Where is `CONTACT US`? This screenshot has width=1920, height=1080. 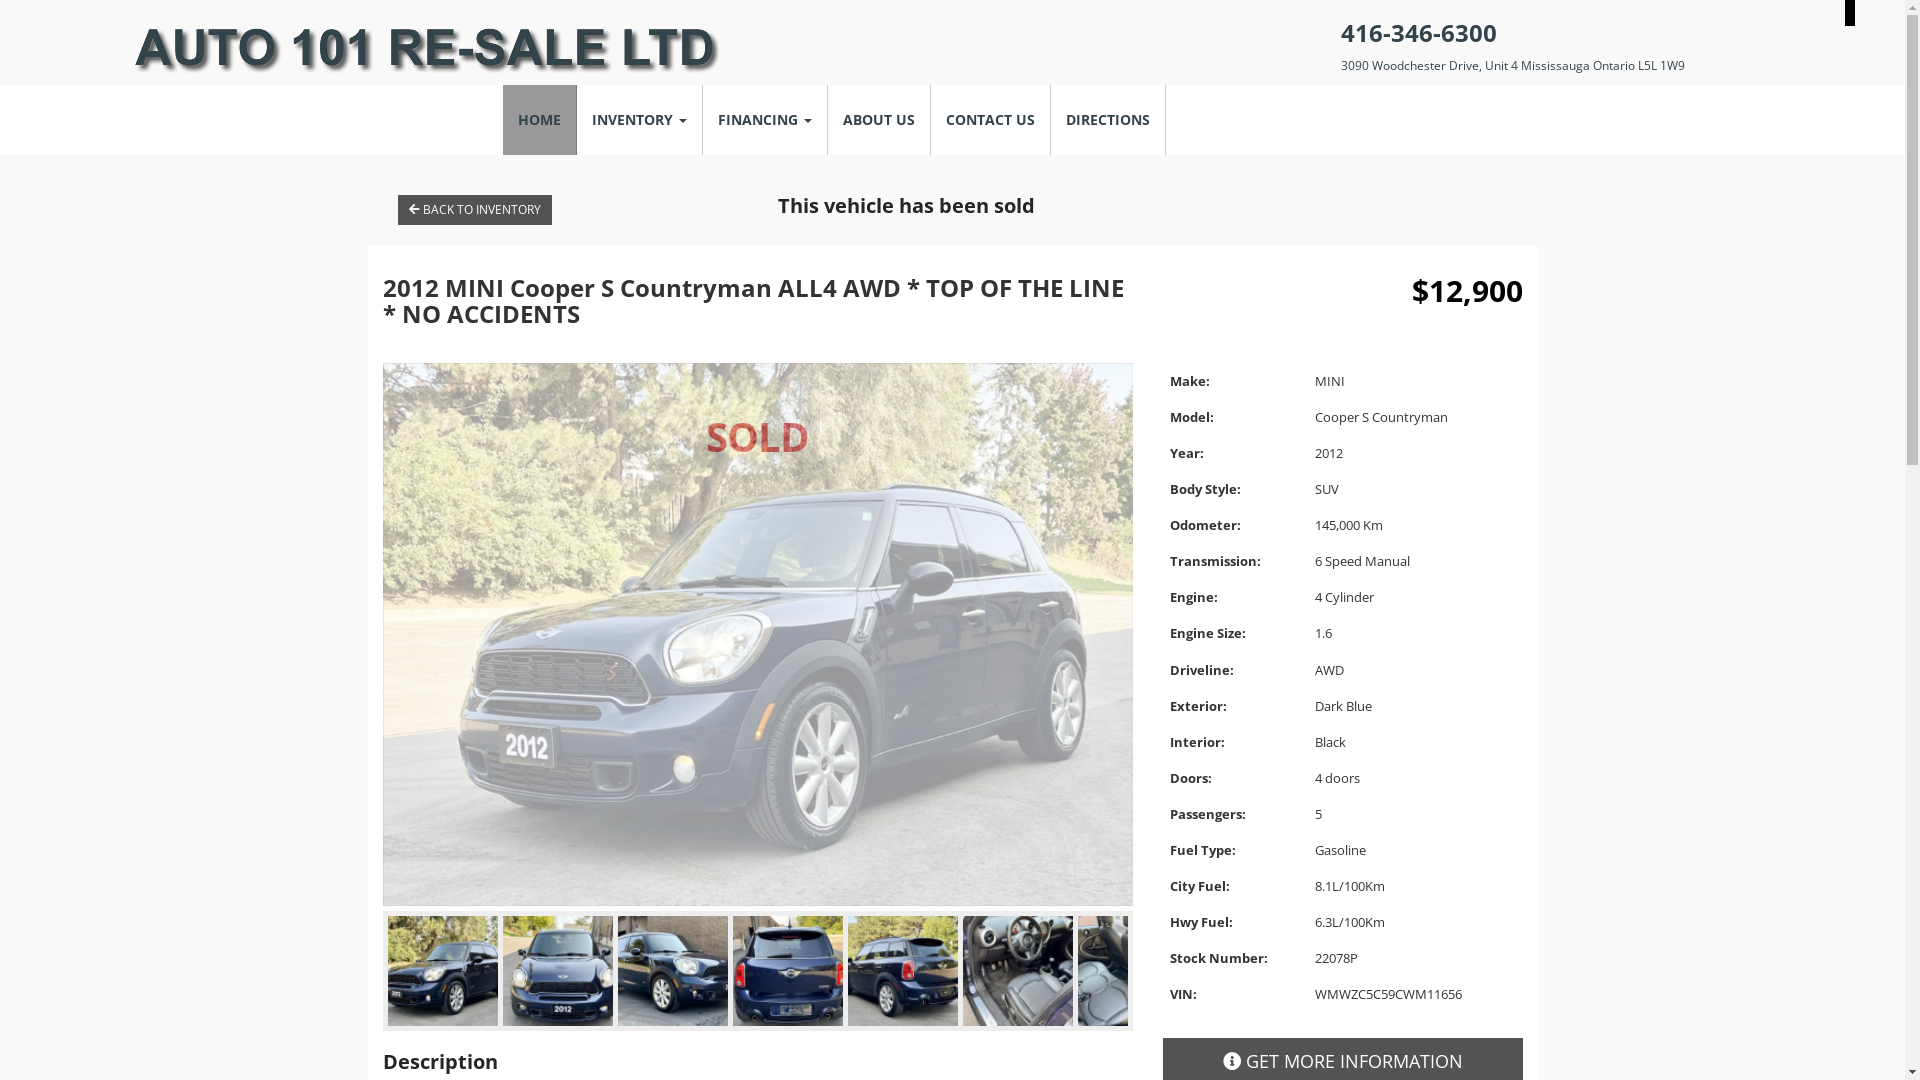
CONTACT US is located at coordinates (990, 120).